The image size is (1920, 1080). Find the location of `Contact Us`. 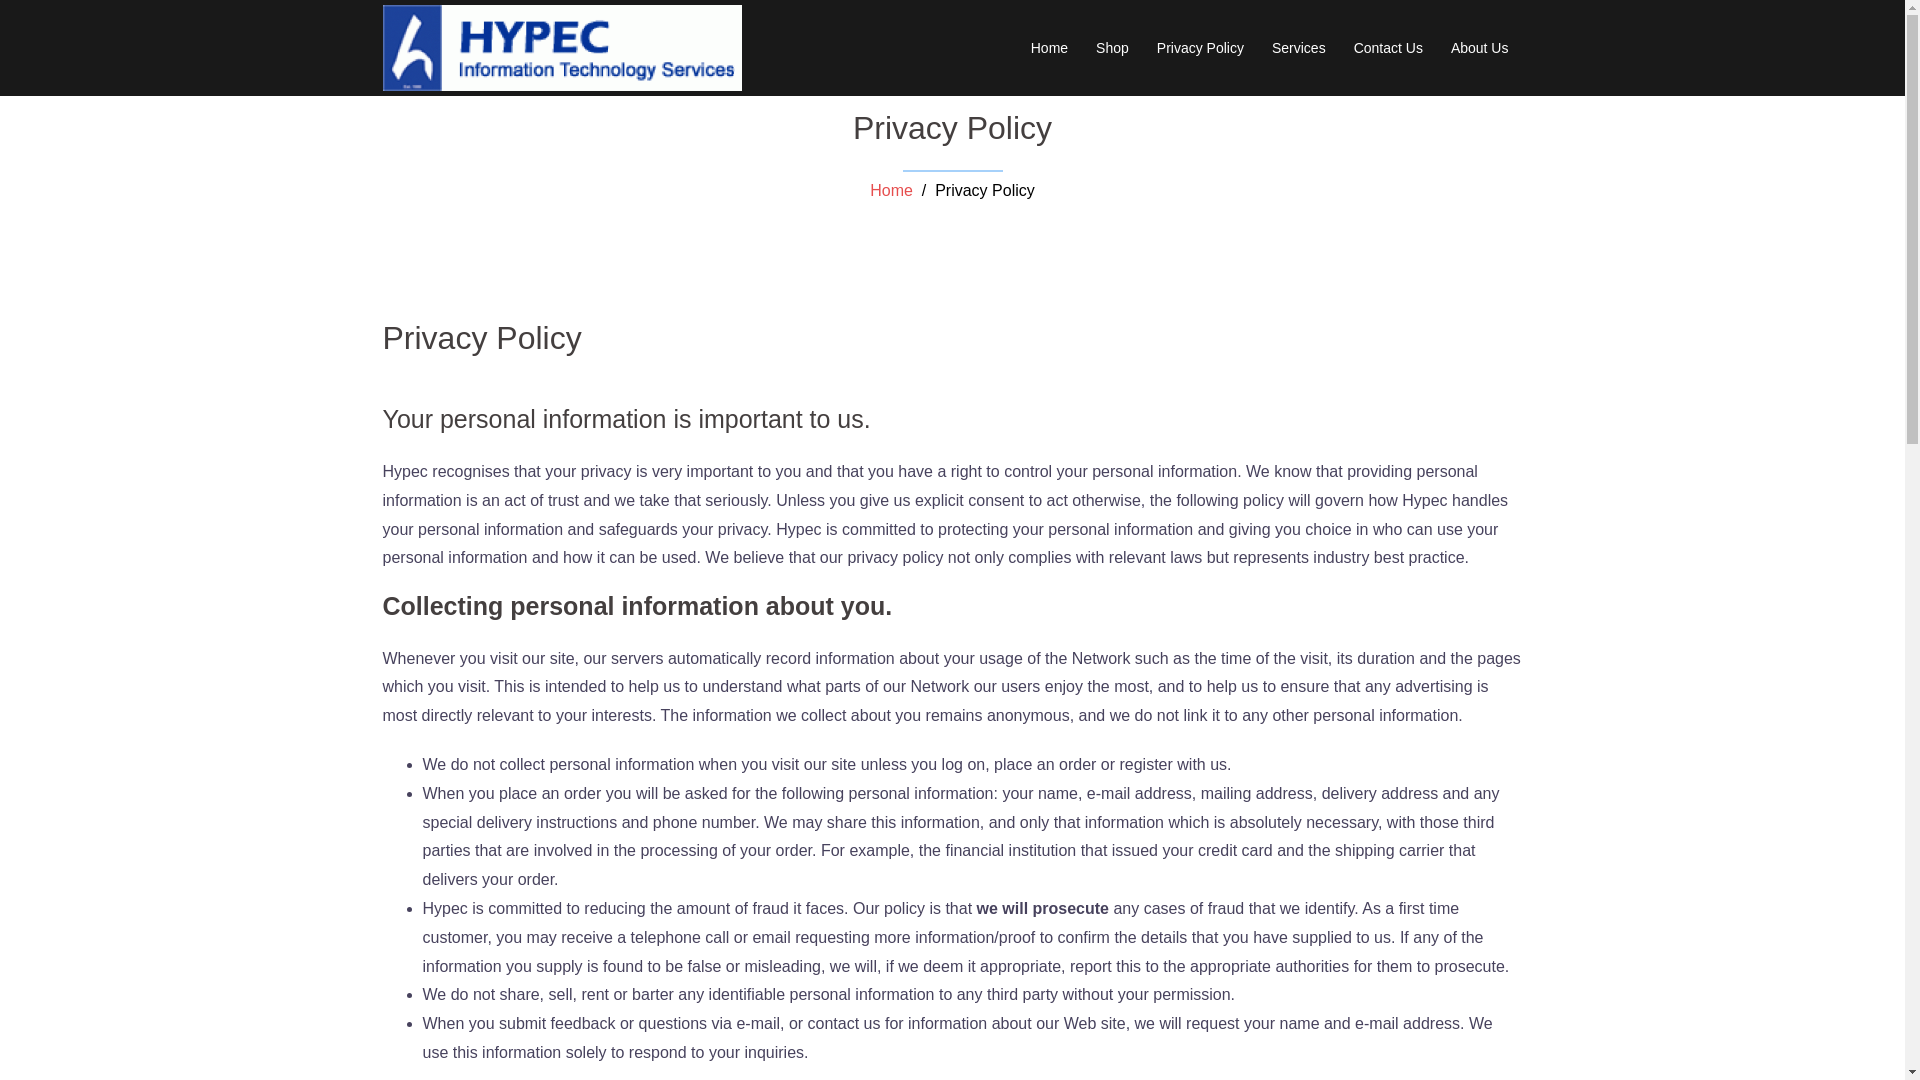

Contact Us is located at coordinates (1388, 48).